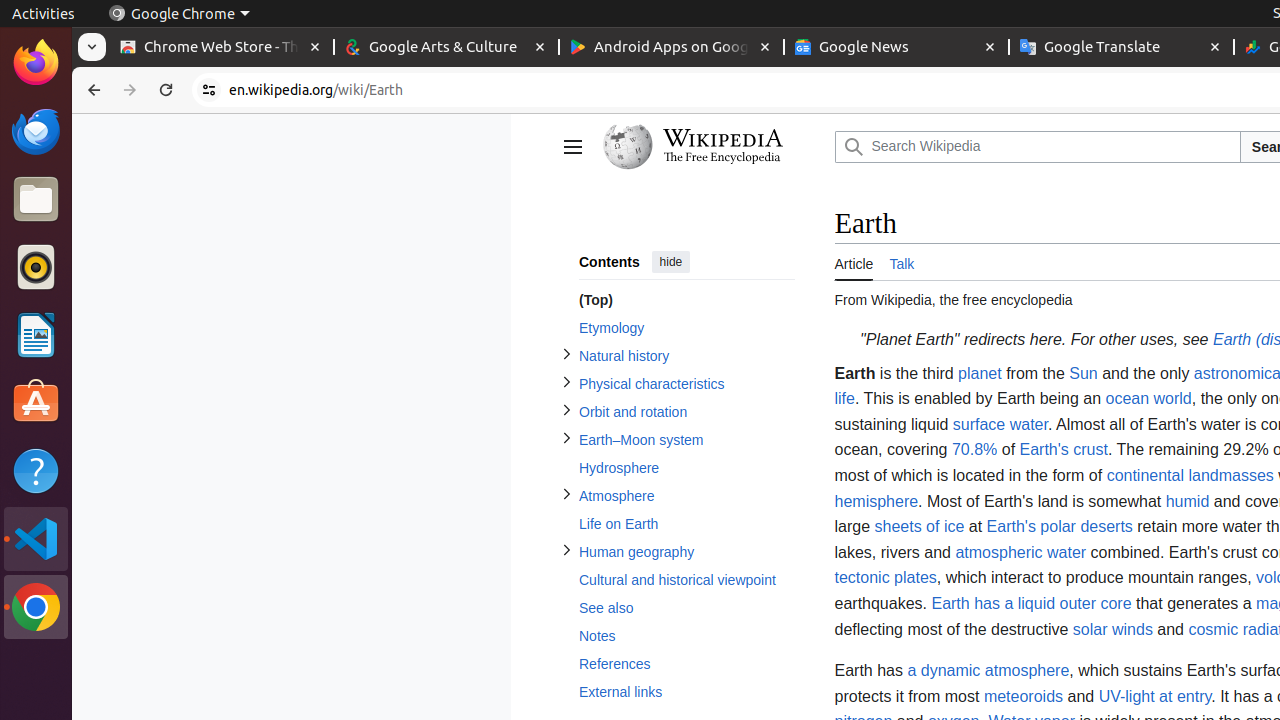 The image size is (1280, 720). Describe the element at coordinates (446, 48) in the screenshot. I see `Google Arts & Culture - Memory usage - 64.0 MB` at that location.